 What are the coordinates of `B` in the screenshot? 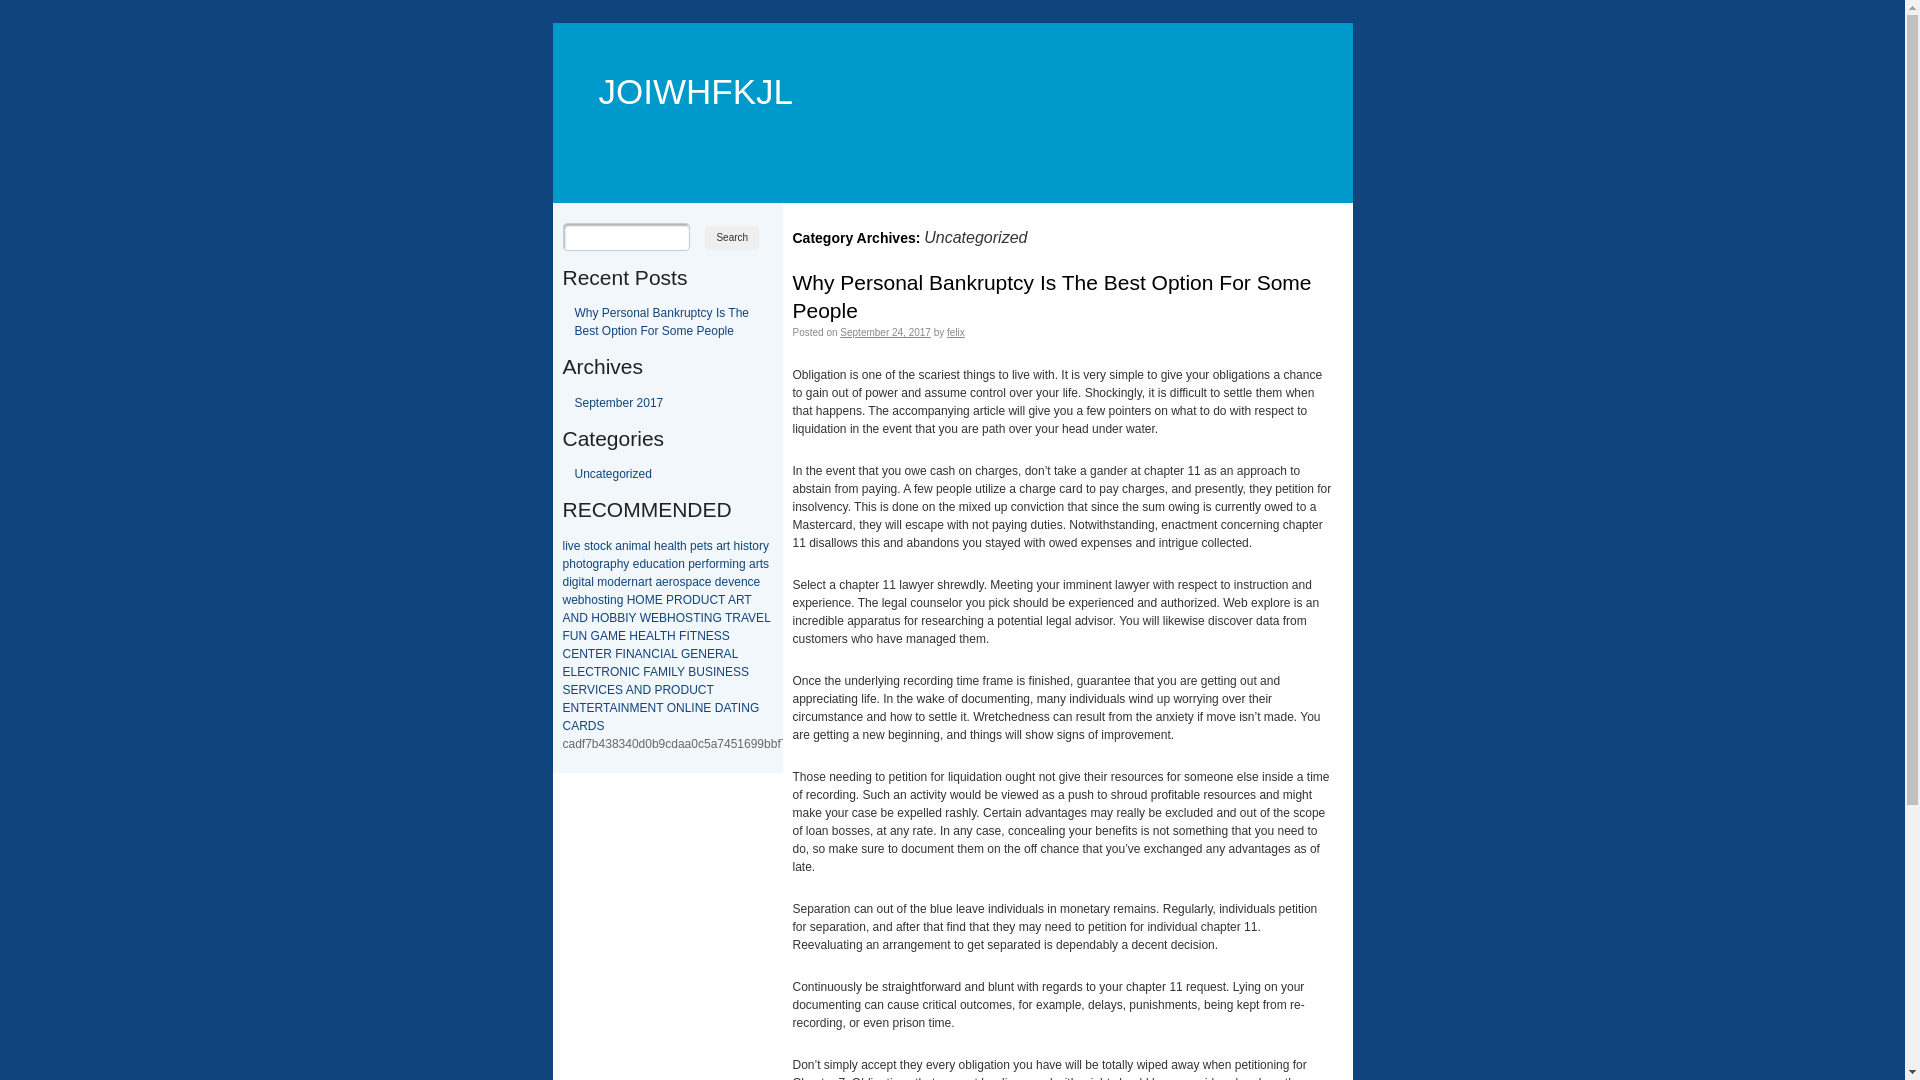 It's located at (613, 618).